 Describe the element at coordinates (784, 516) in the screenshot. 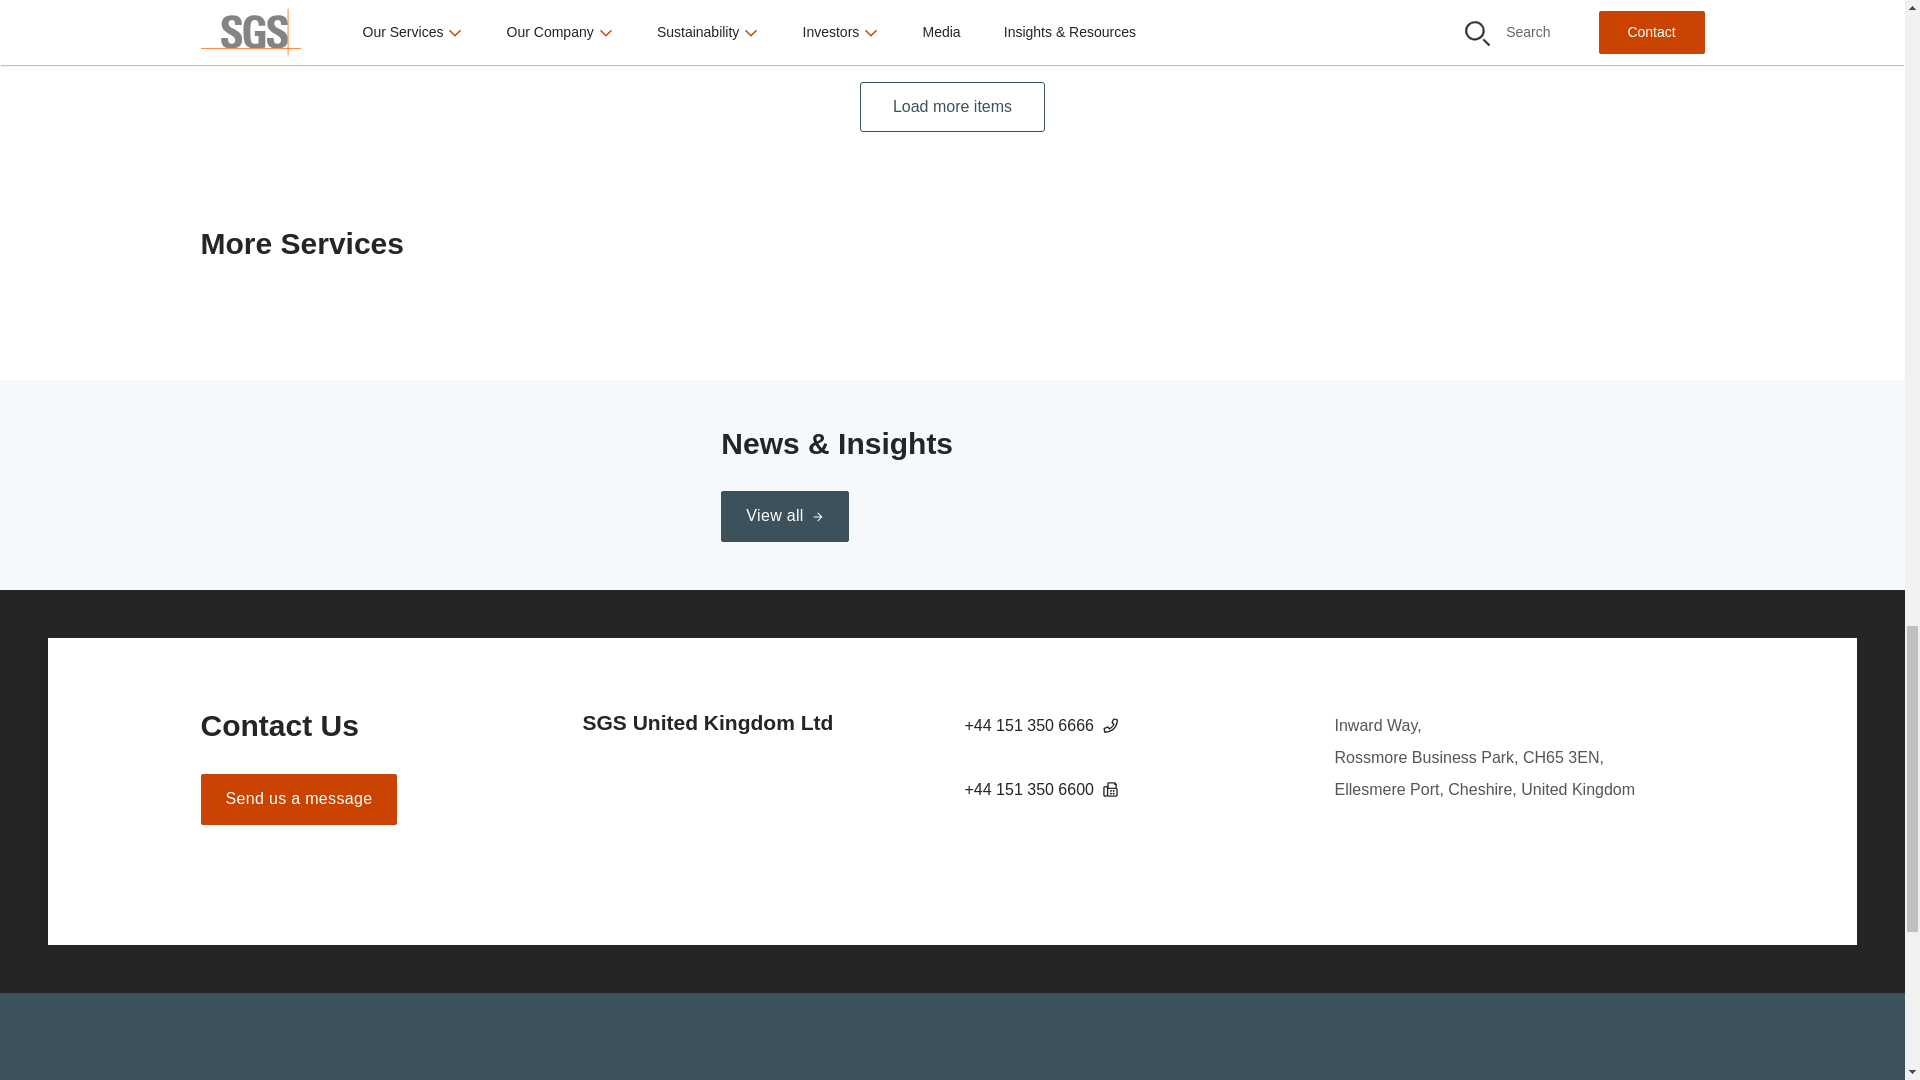

I see `View all` at that location.